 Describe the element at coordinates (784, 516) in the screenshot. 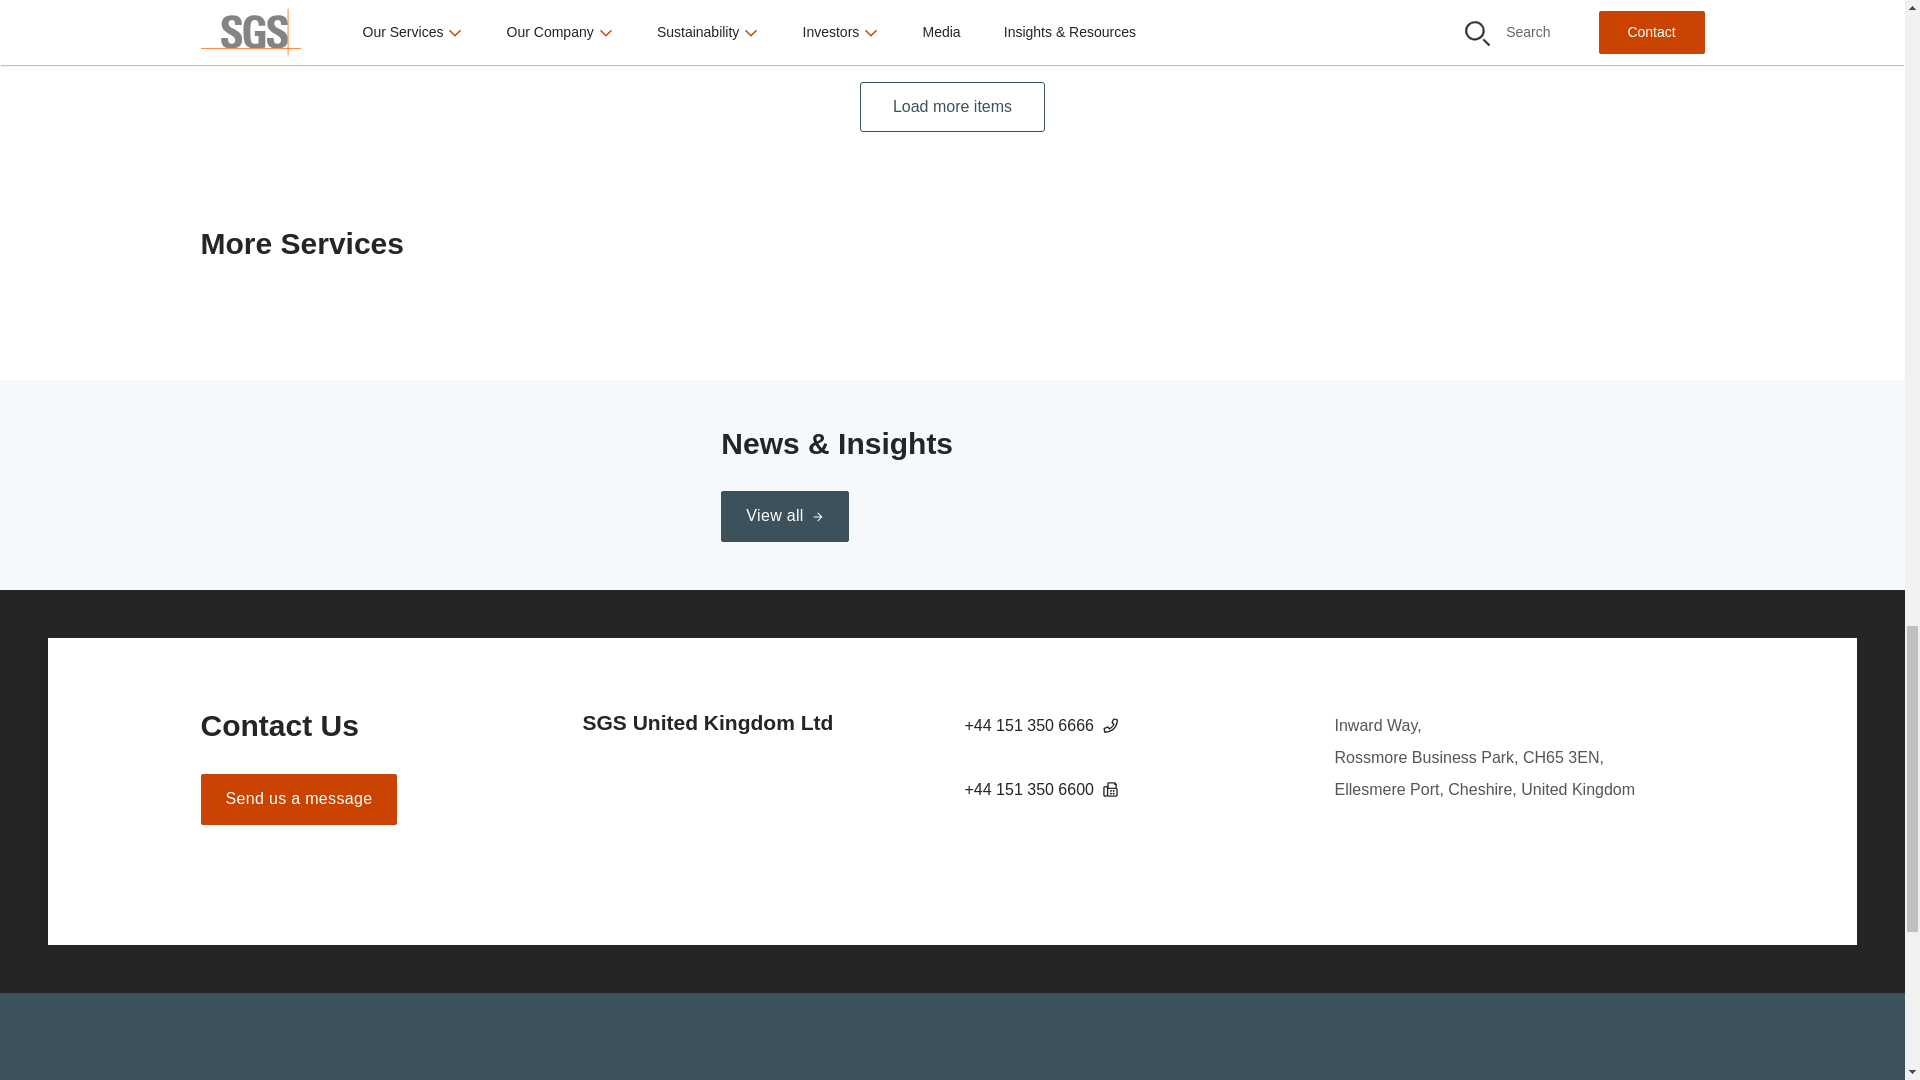

I see `View all` at that location.